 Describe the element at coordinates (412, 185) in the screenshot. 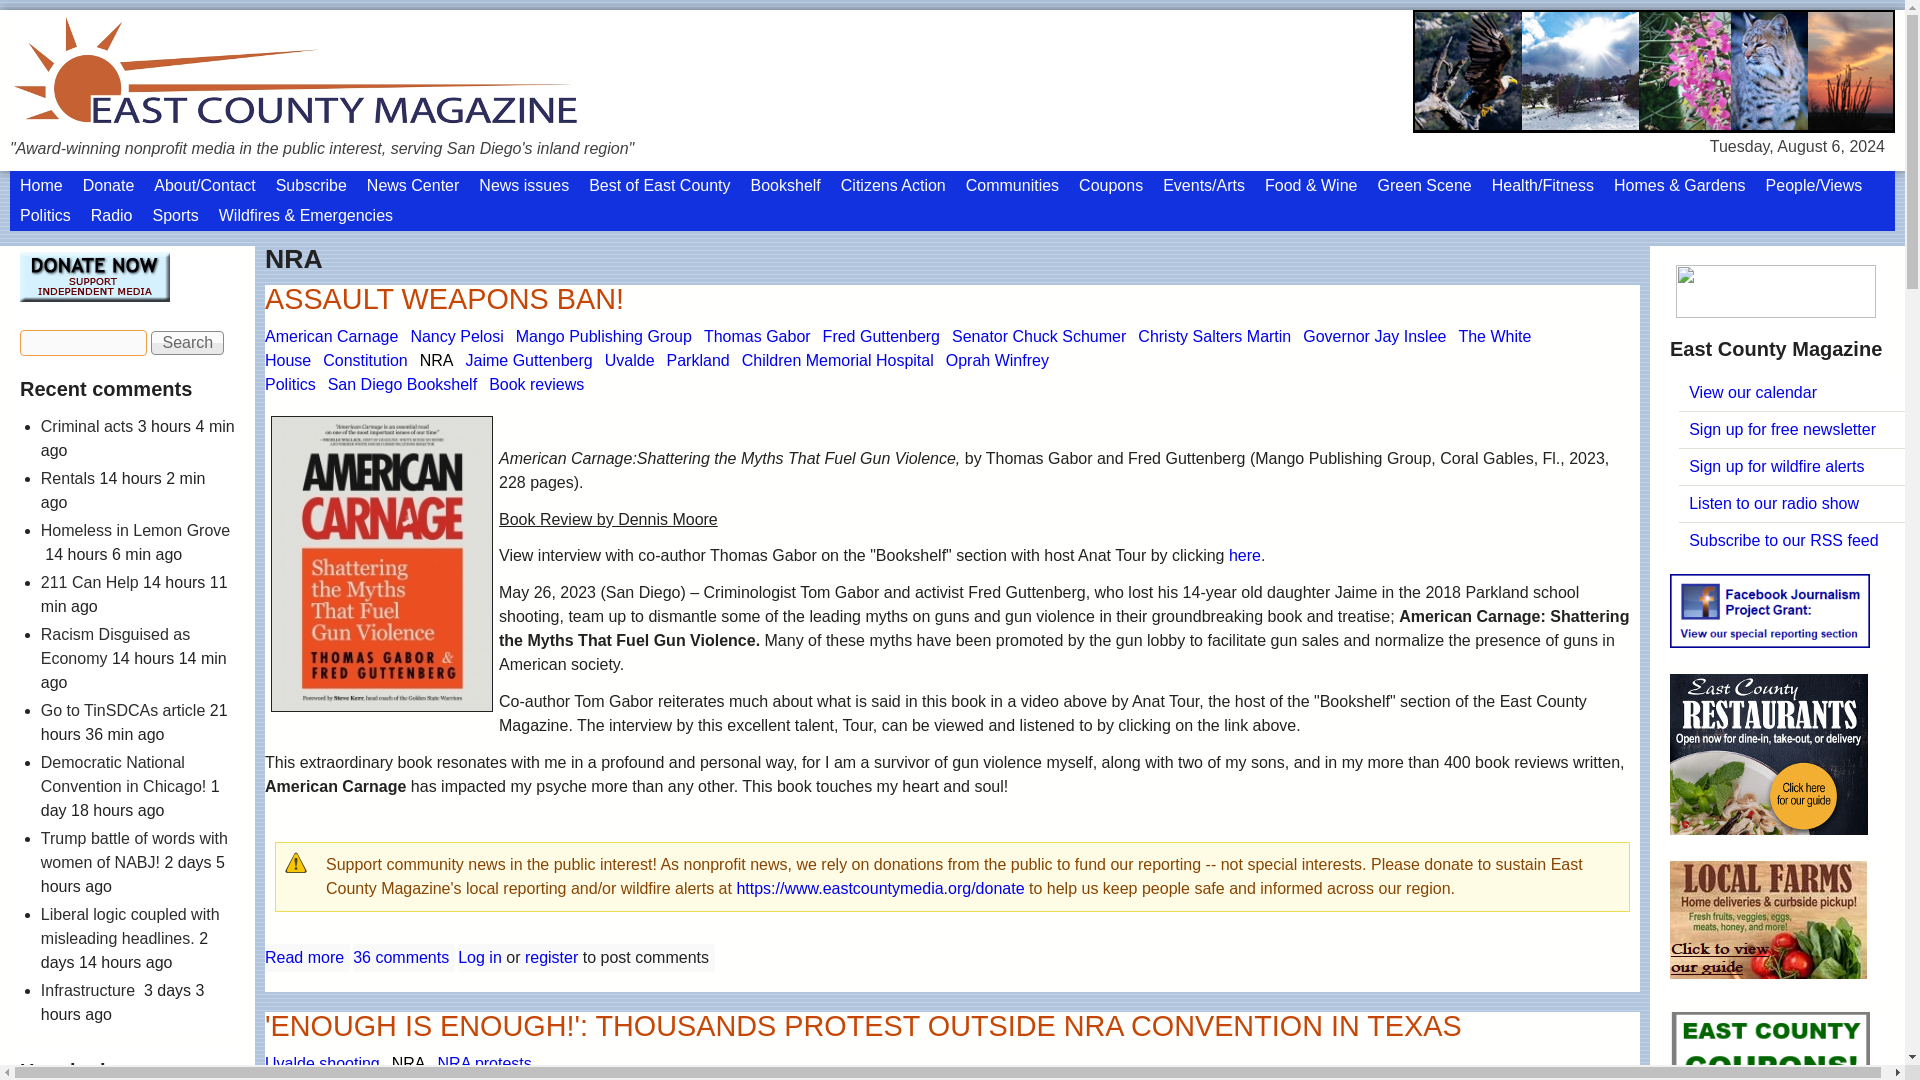

I see `News Center` at that location.